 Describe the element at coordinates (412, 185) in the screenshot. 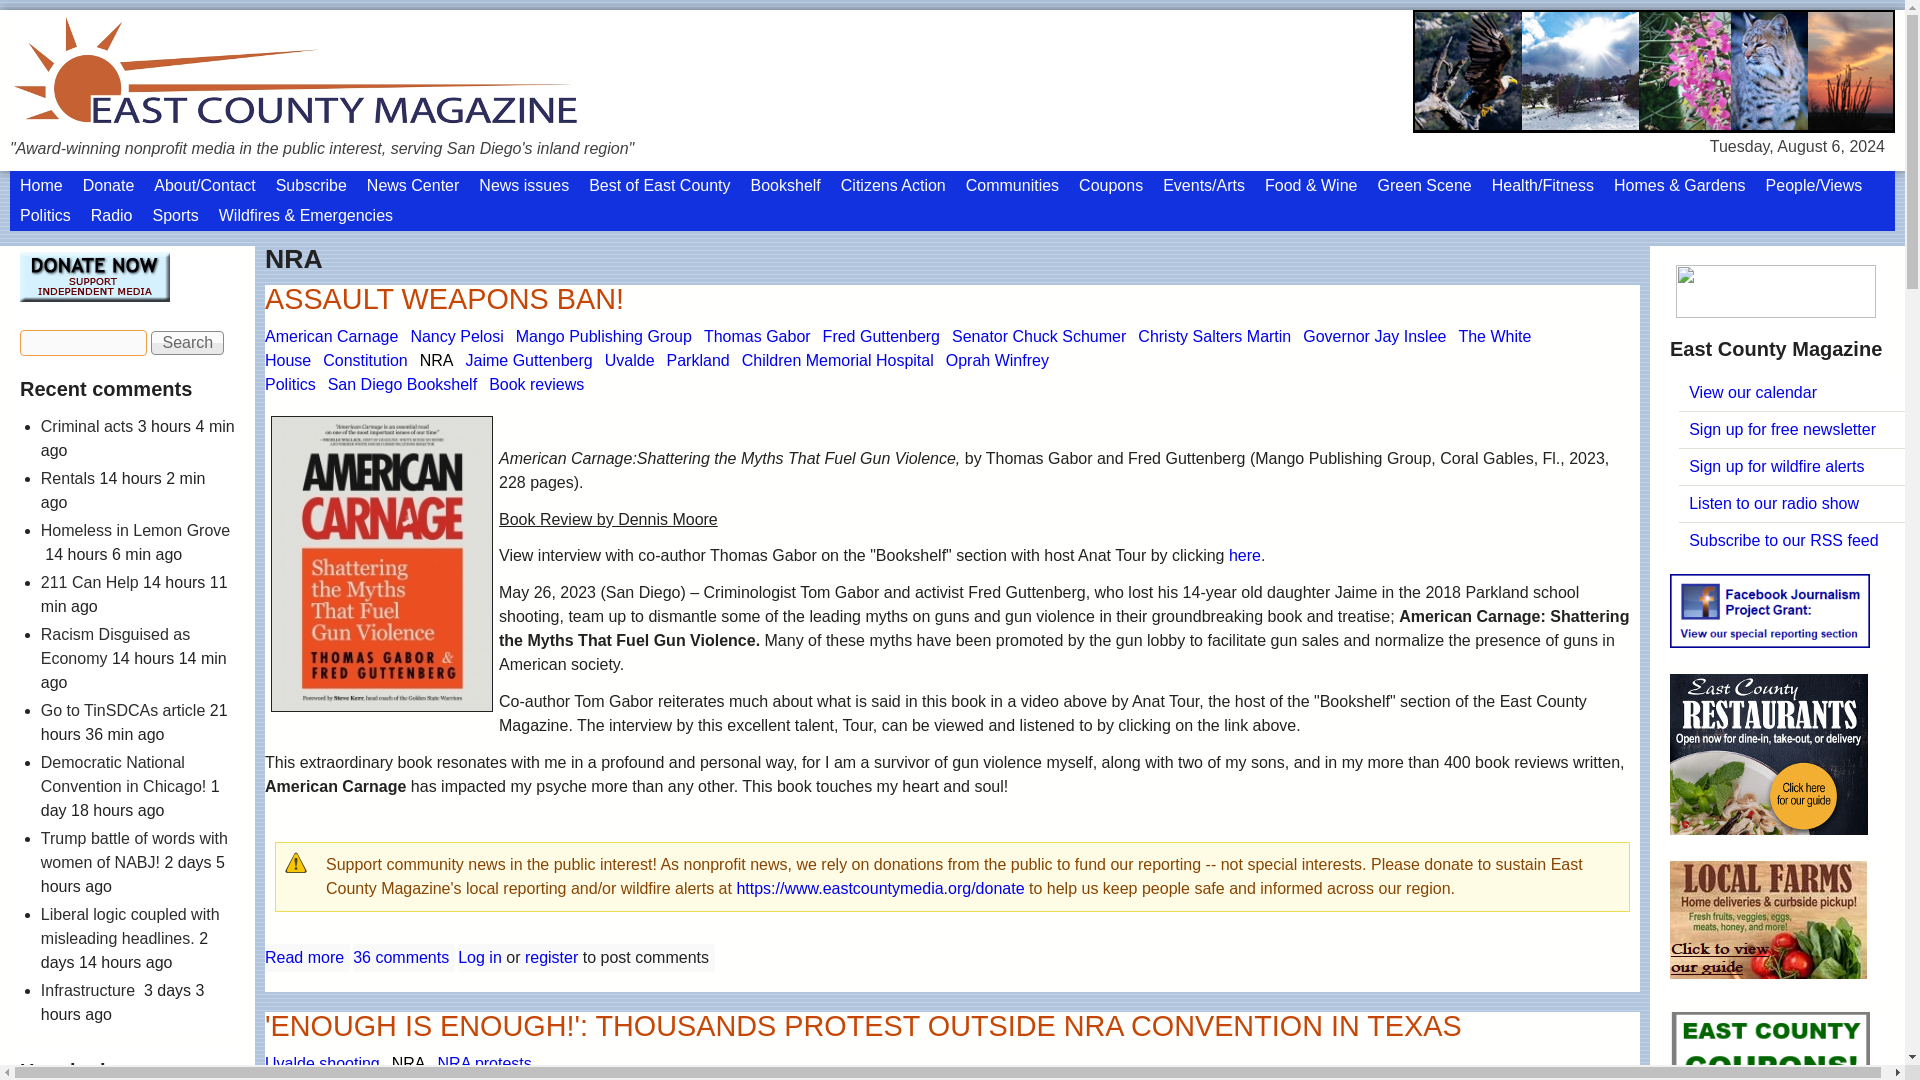

I see `News Center` at that location.